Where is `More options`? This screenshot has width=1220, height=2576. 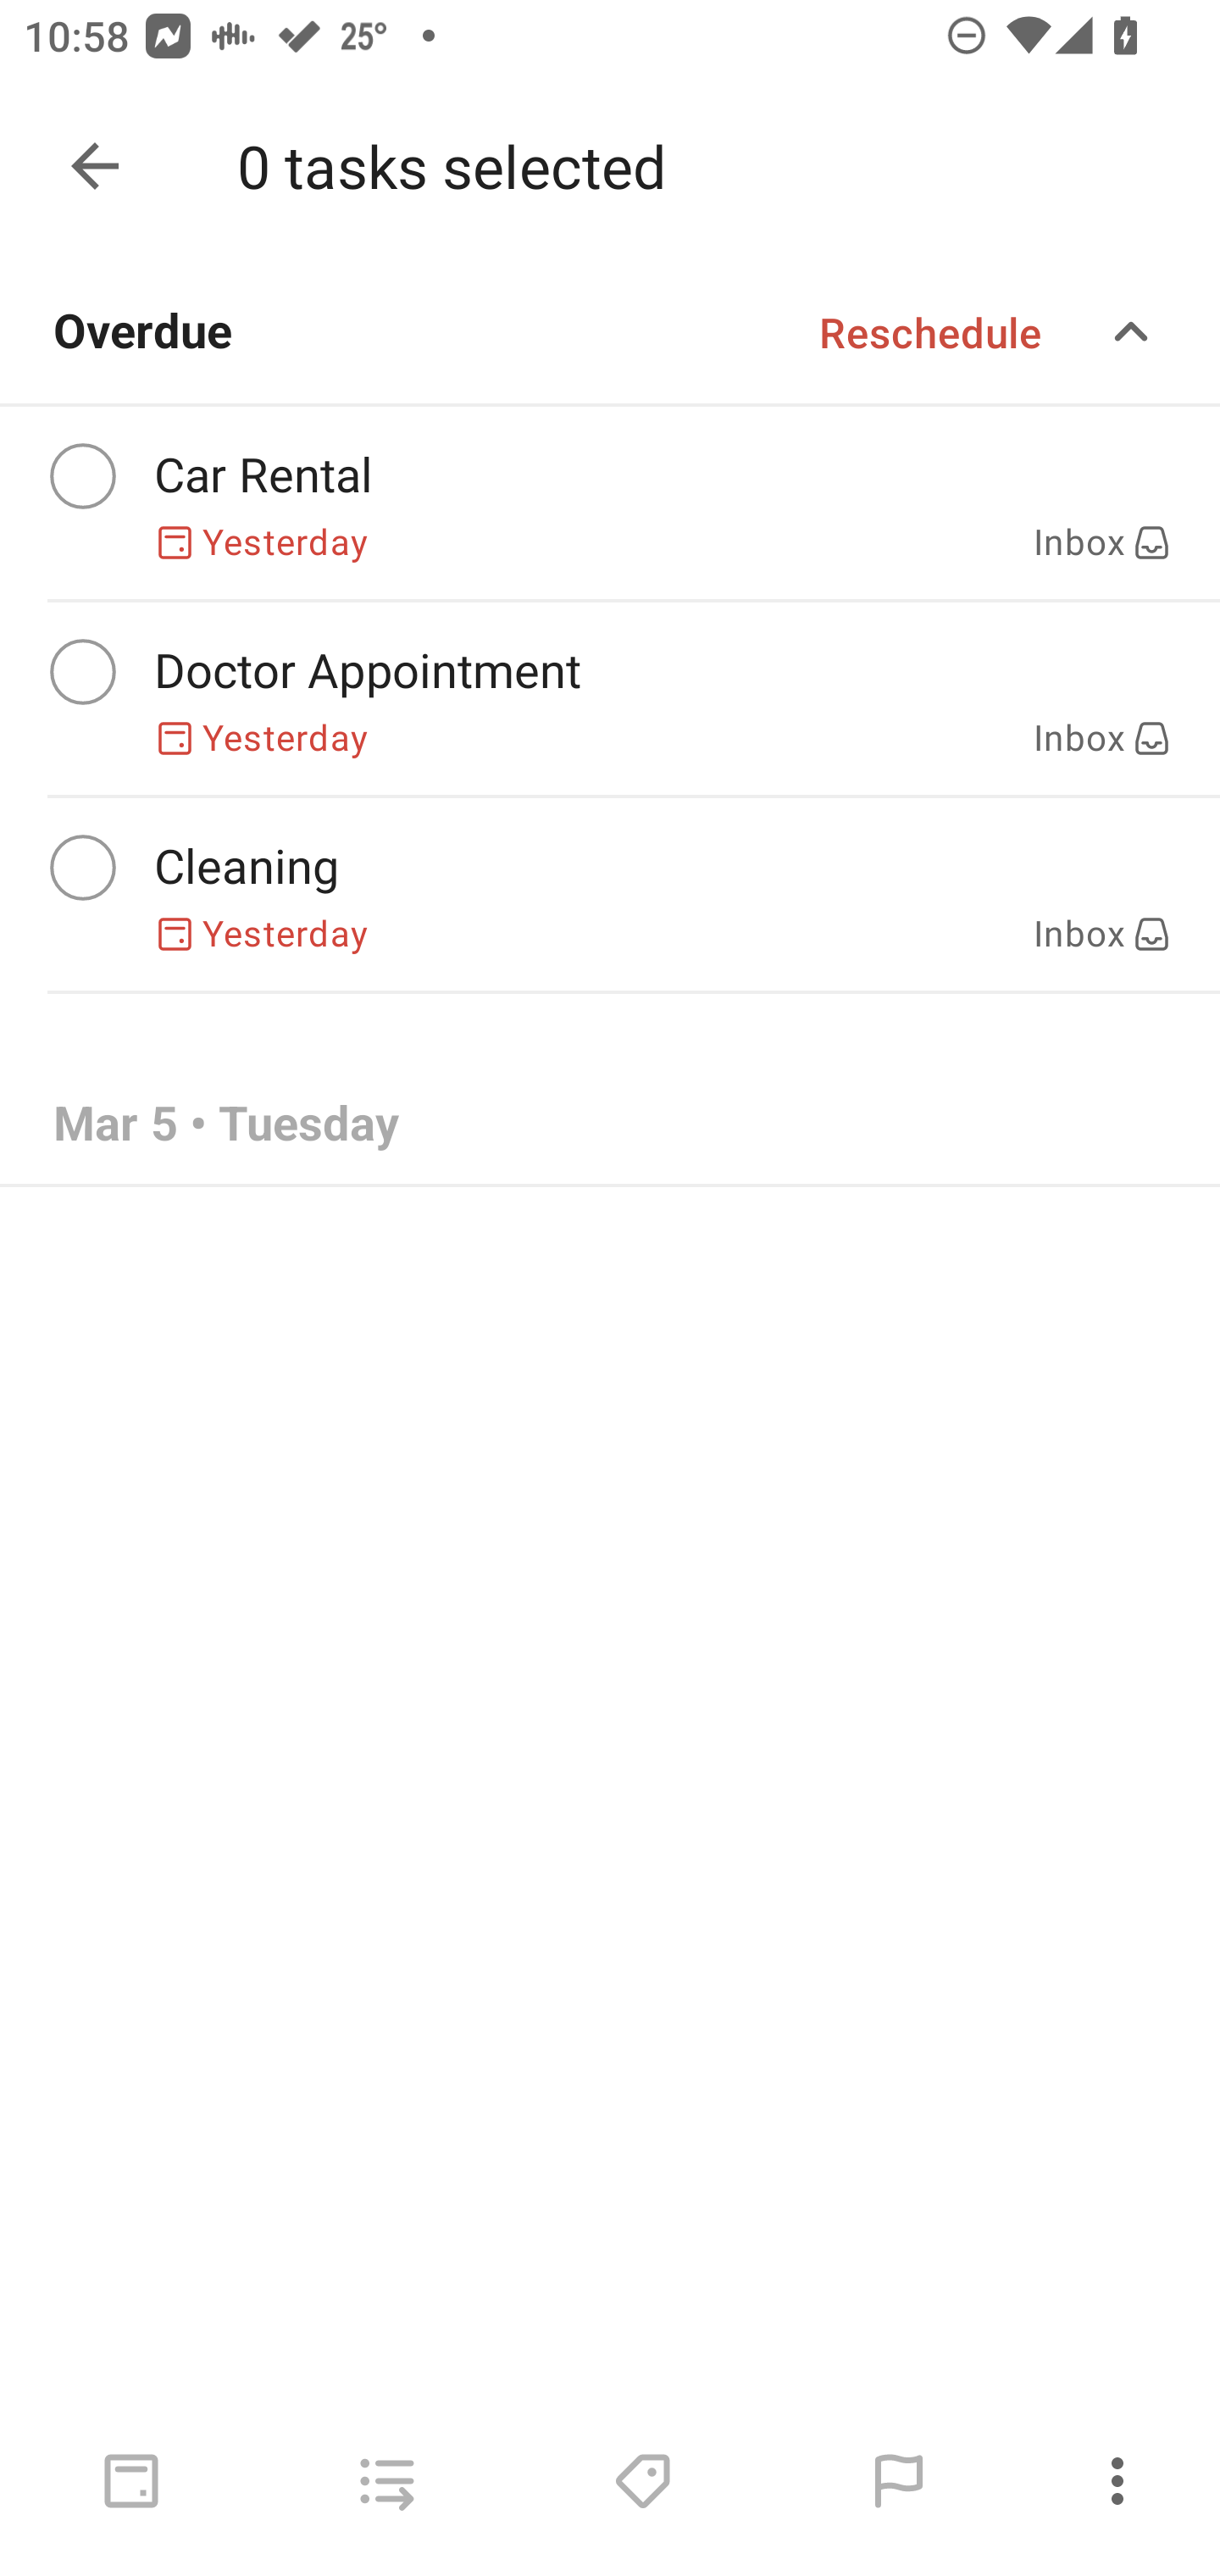 More options is located at coordinates (1123, 2481).